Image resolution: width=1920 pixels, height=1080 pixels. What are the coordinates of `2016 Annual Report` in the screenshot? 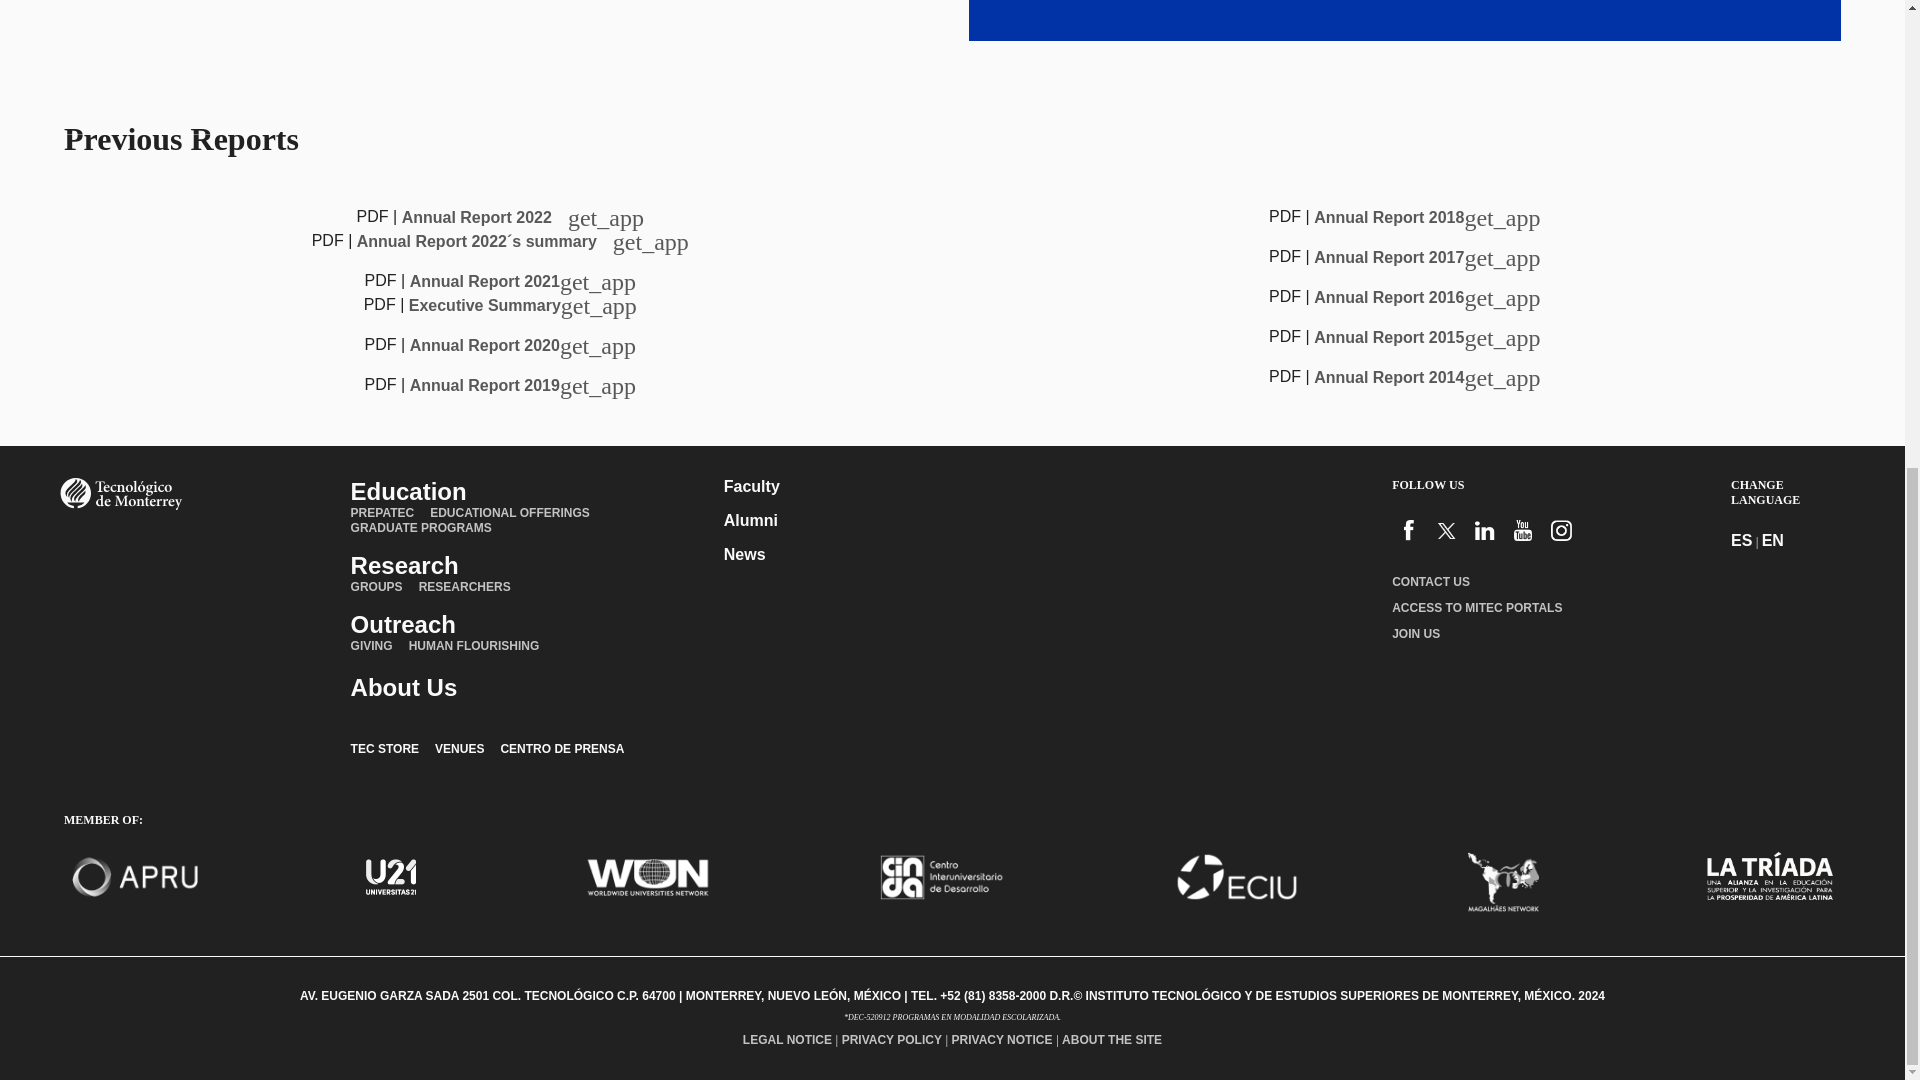 It's located at (1426, 297).